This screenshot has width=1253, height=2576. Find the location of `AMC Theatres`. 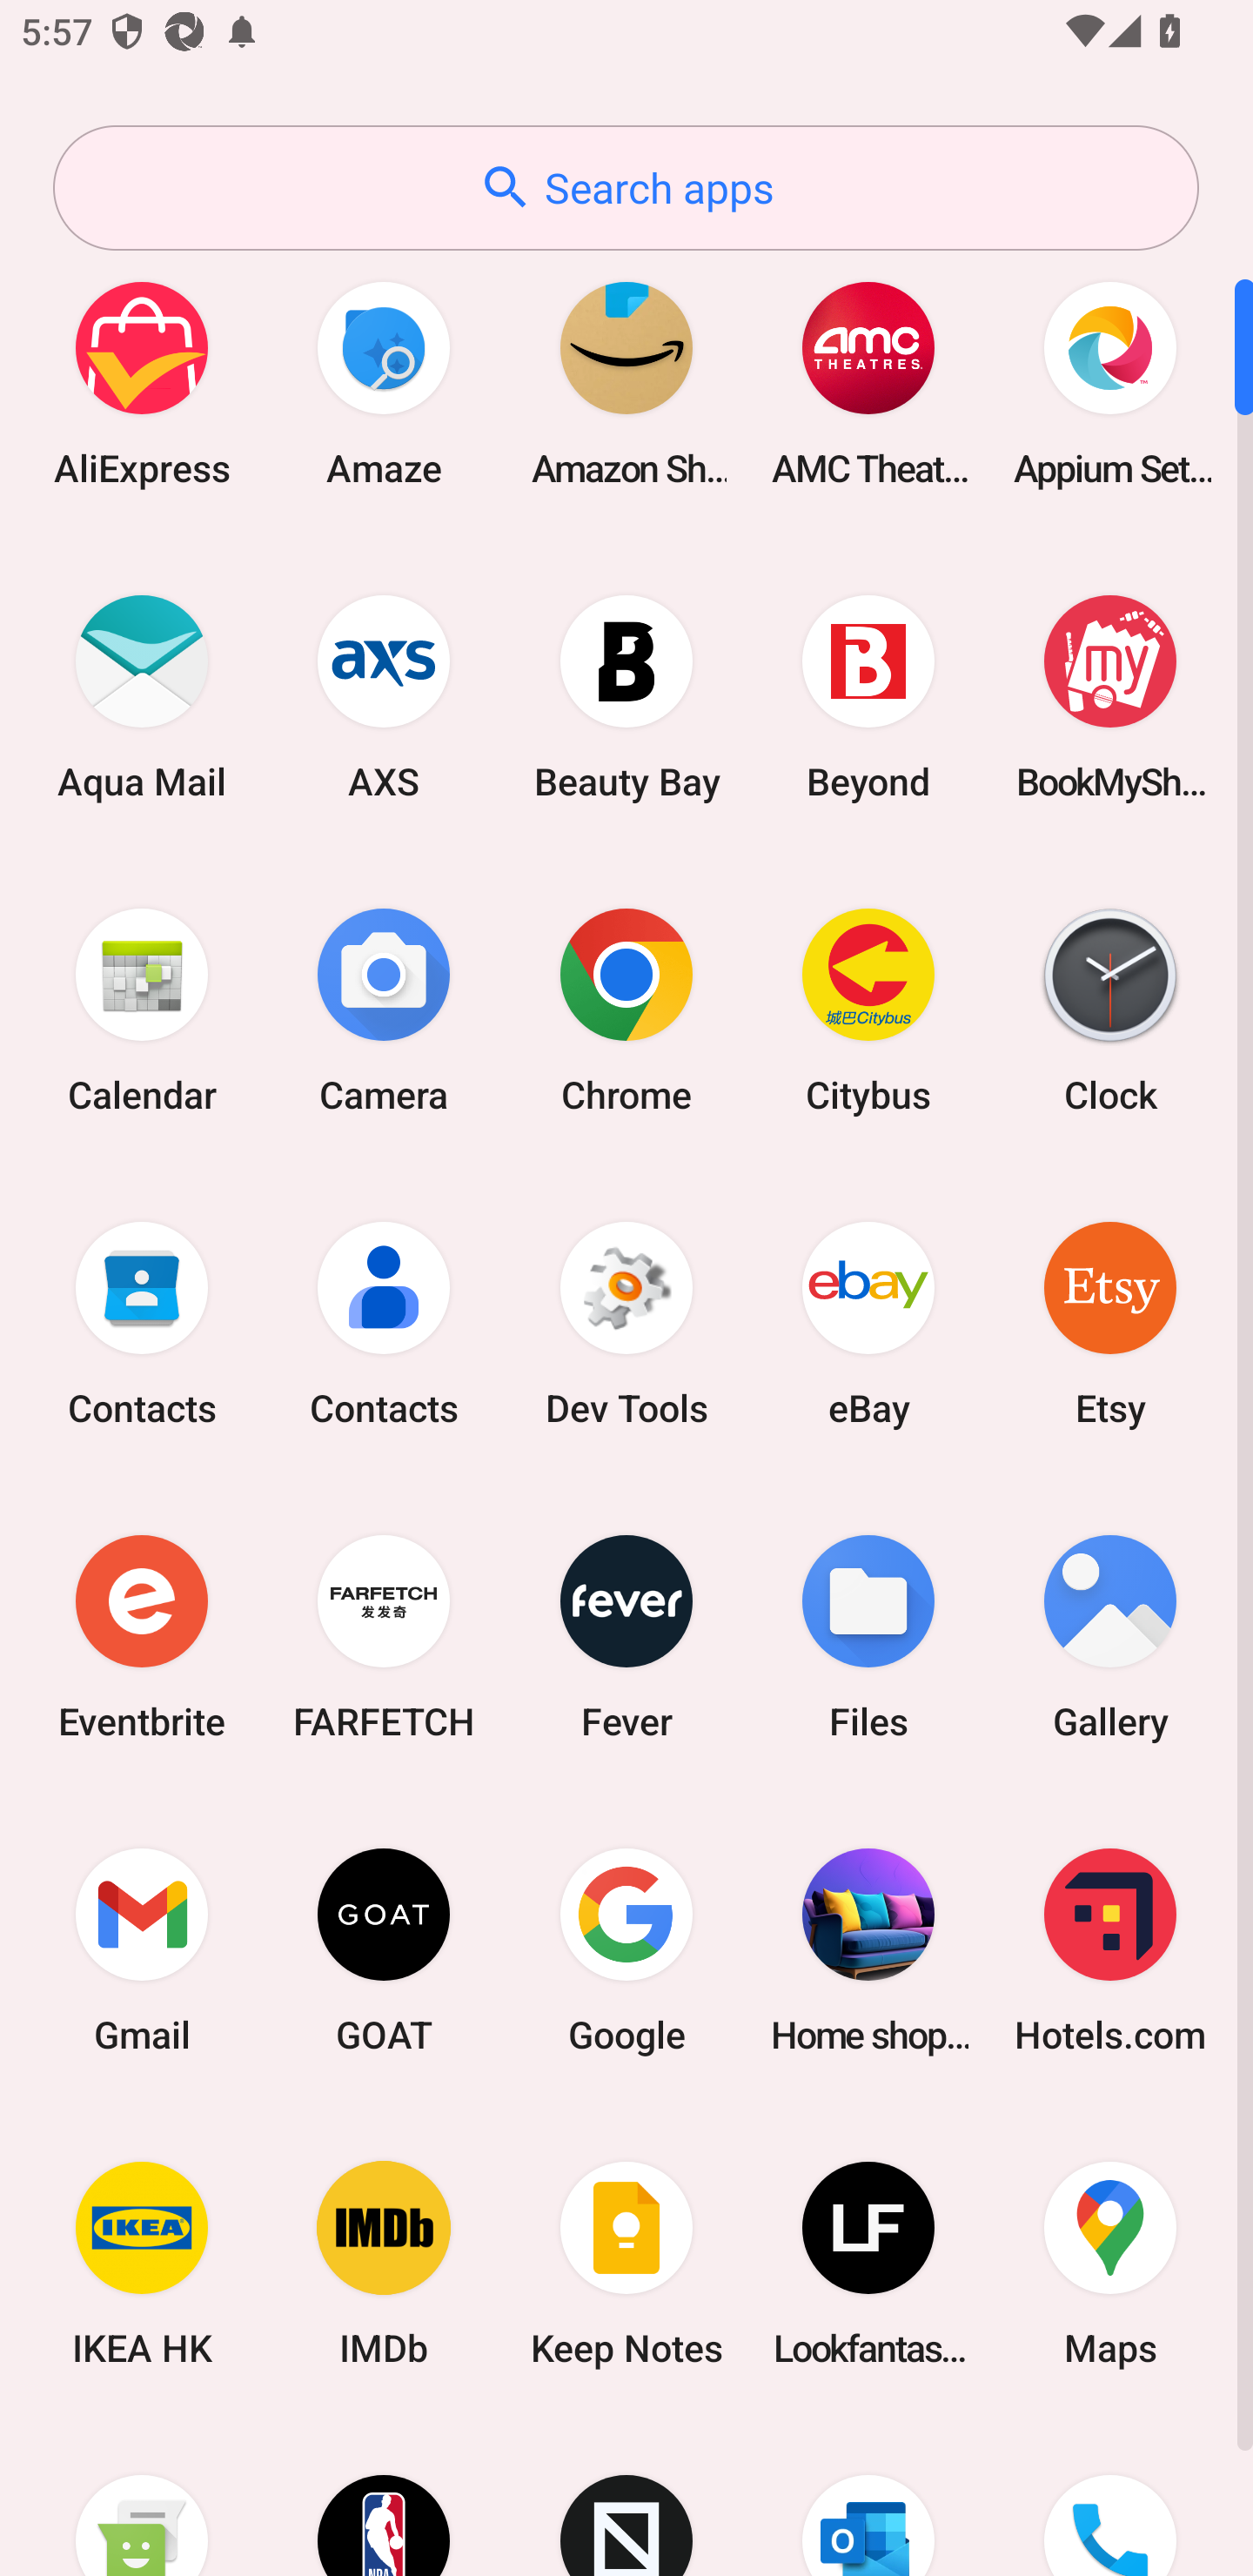

AMC Theatres is located at coordinates (868, 383).